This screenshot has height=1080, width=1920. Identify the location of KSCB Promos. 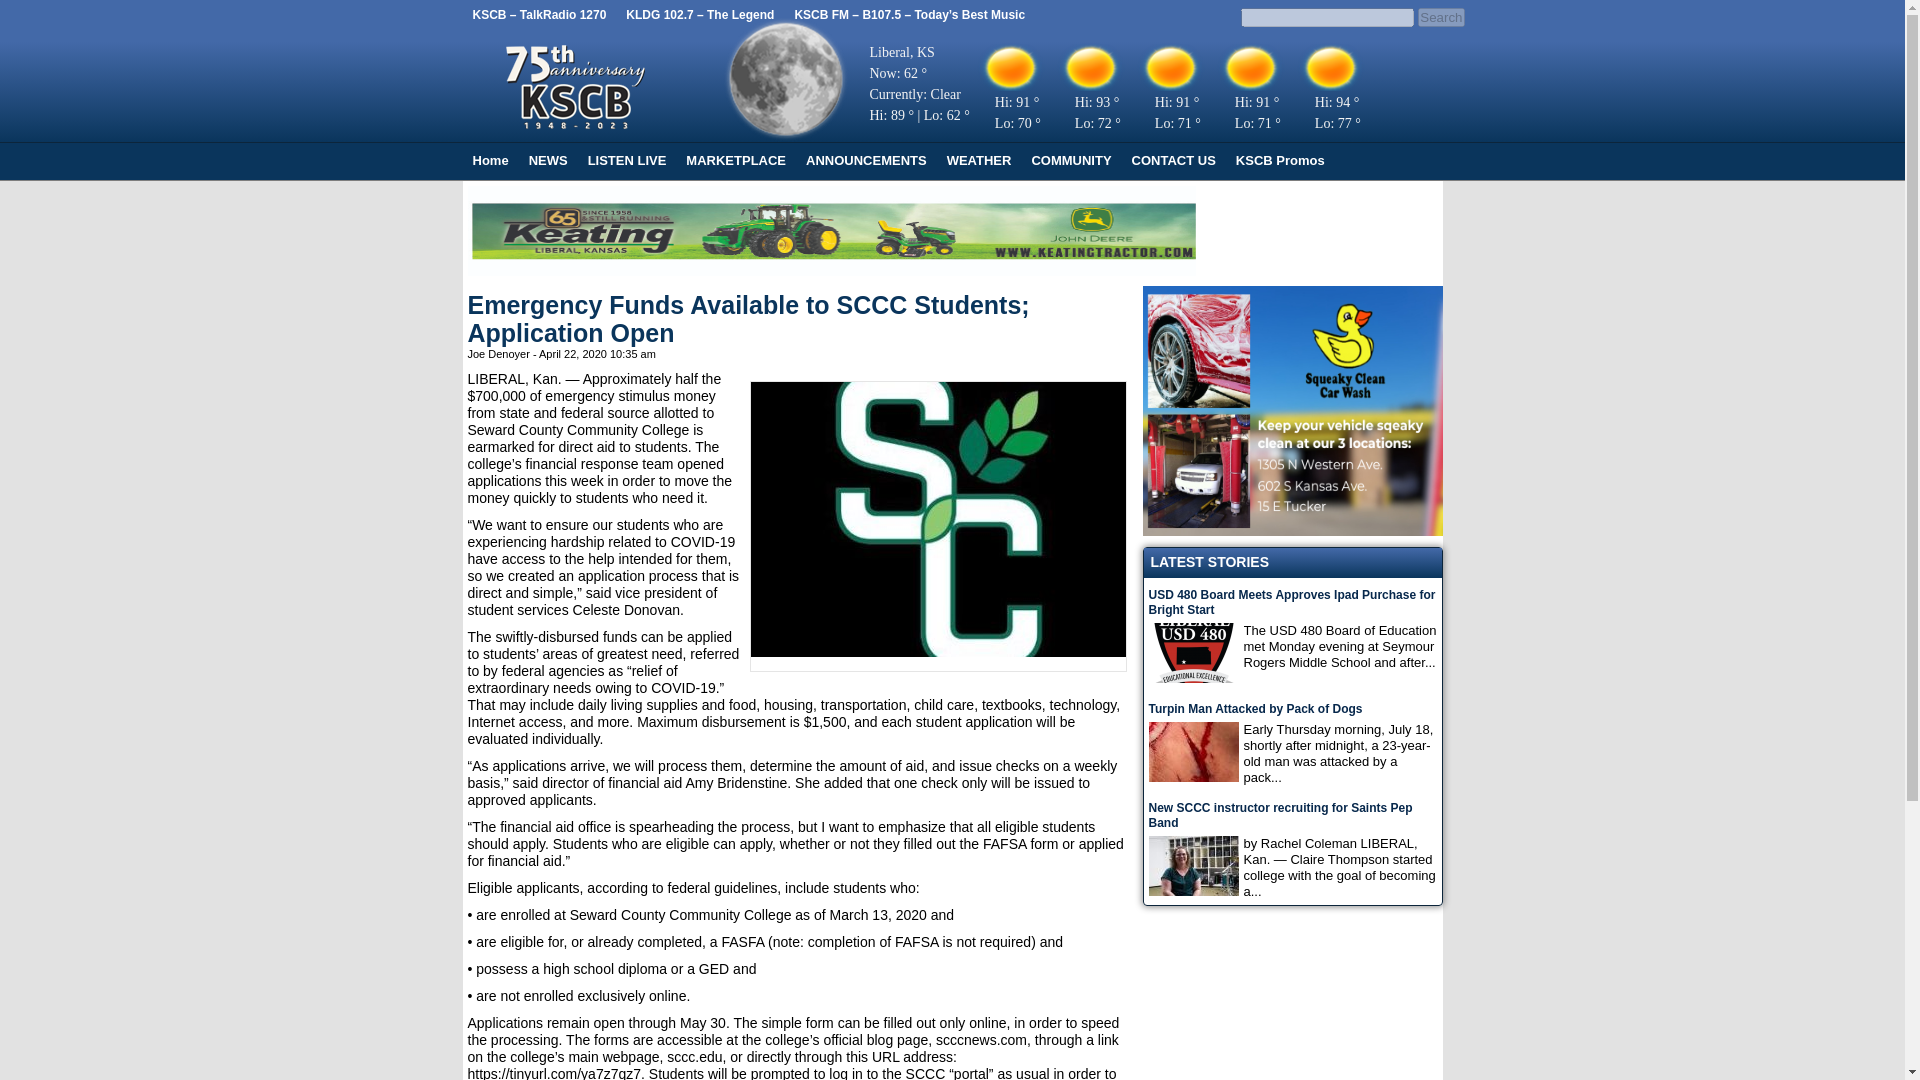
(1280, 160).